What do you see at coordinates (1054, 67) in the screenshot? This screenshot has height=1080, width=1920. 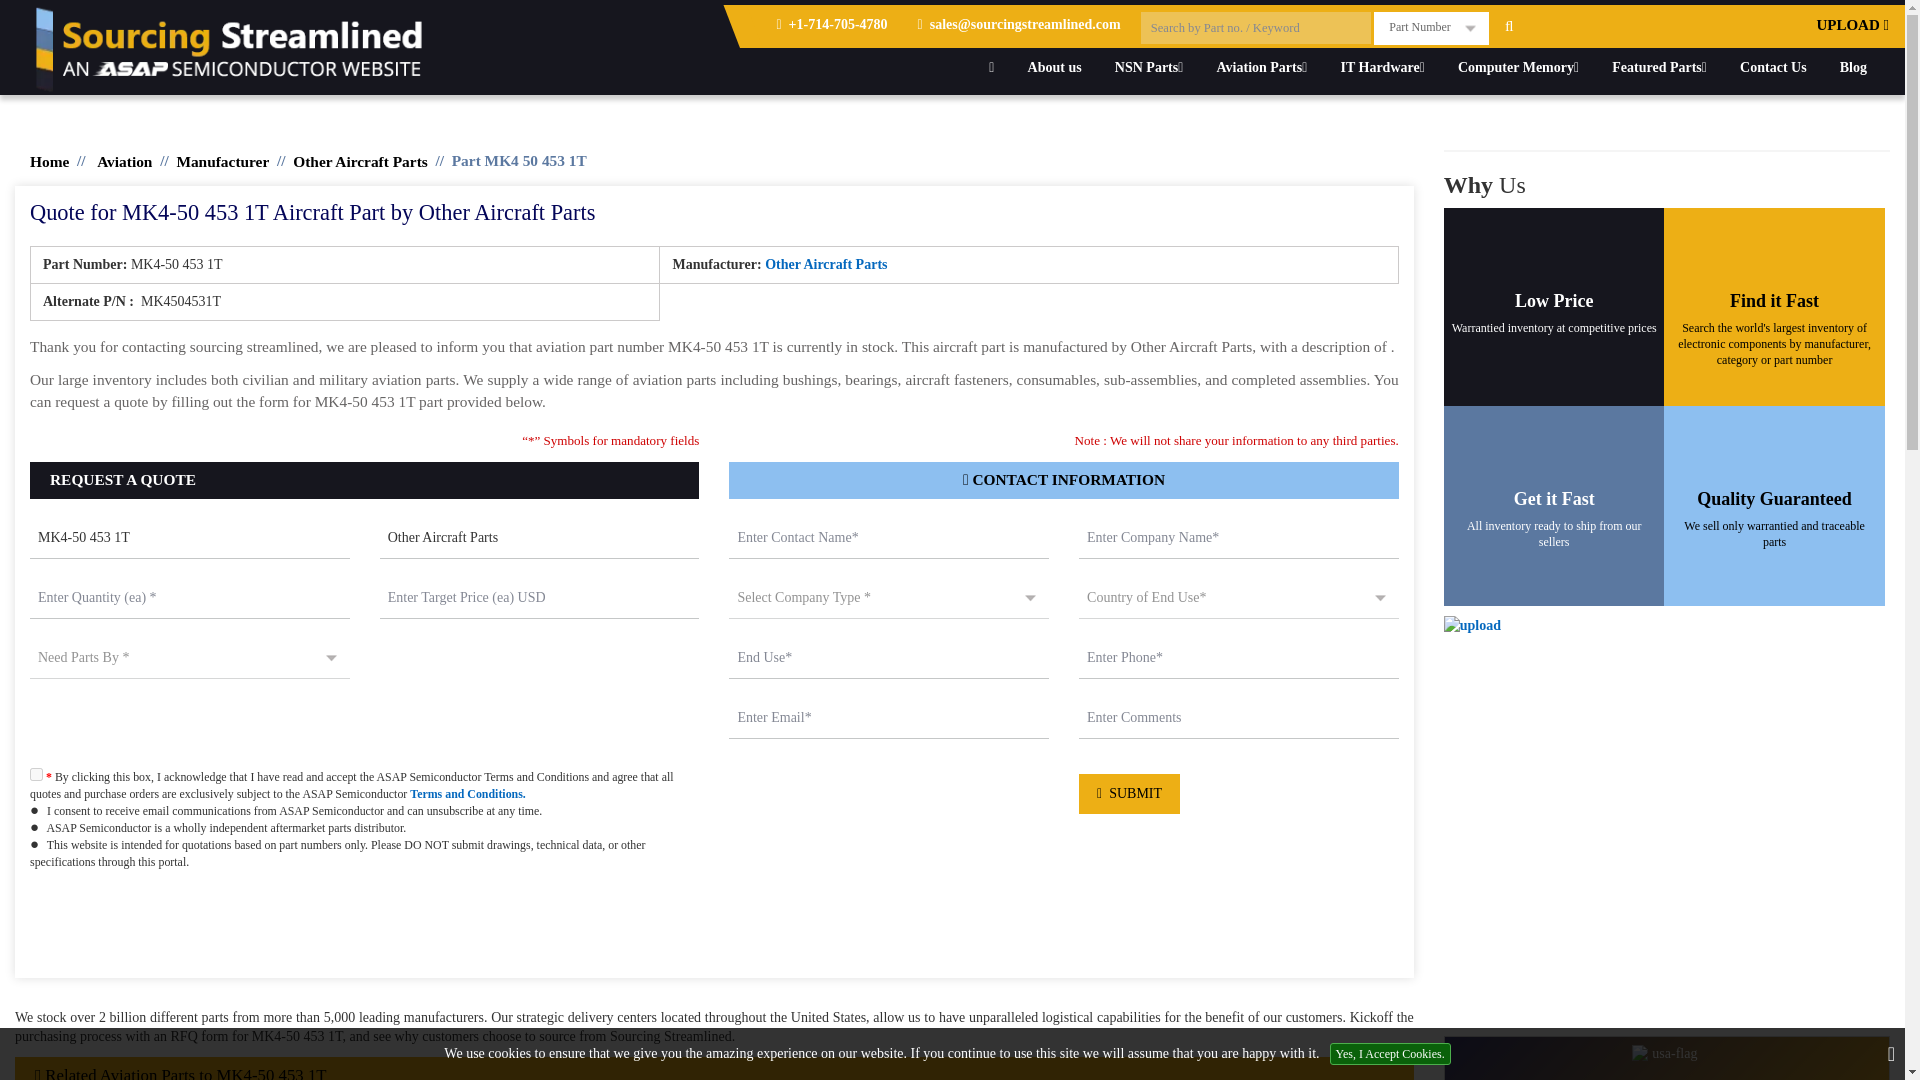 I see `About us` at bounding box center [1054, 67].